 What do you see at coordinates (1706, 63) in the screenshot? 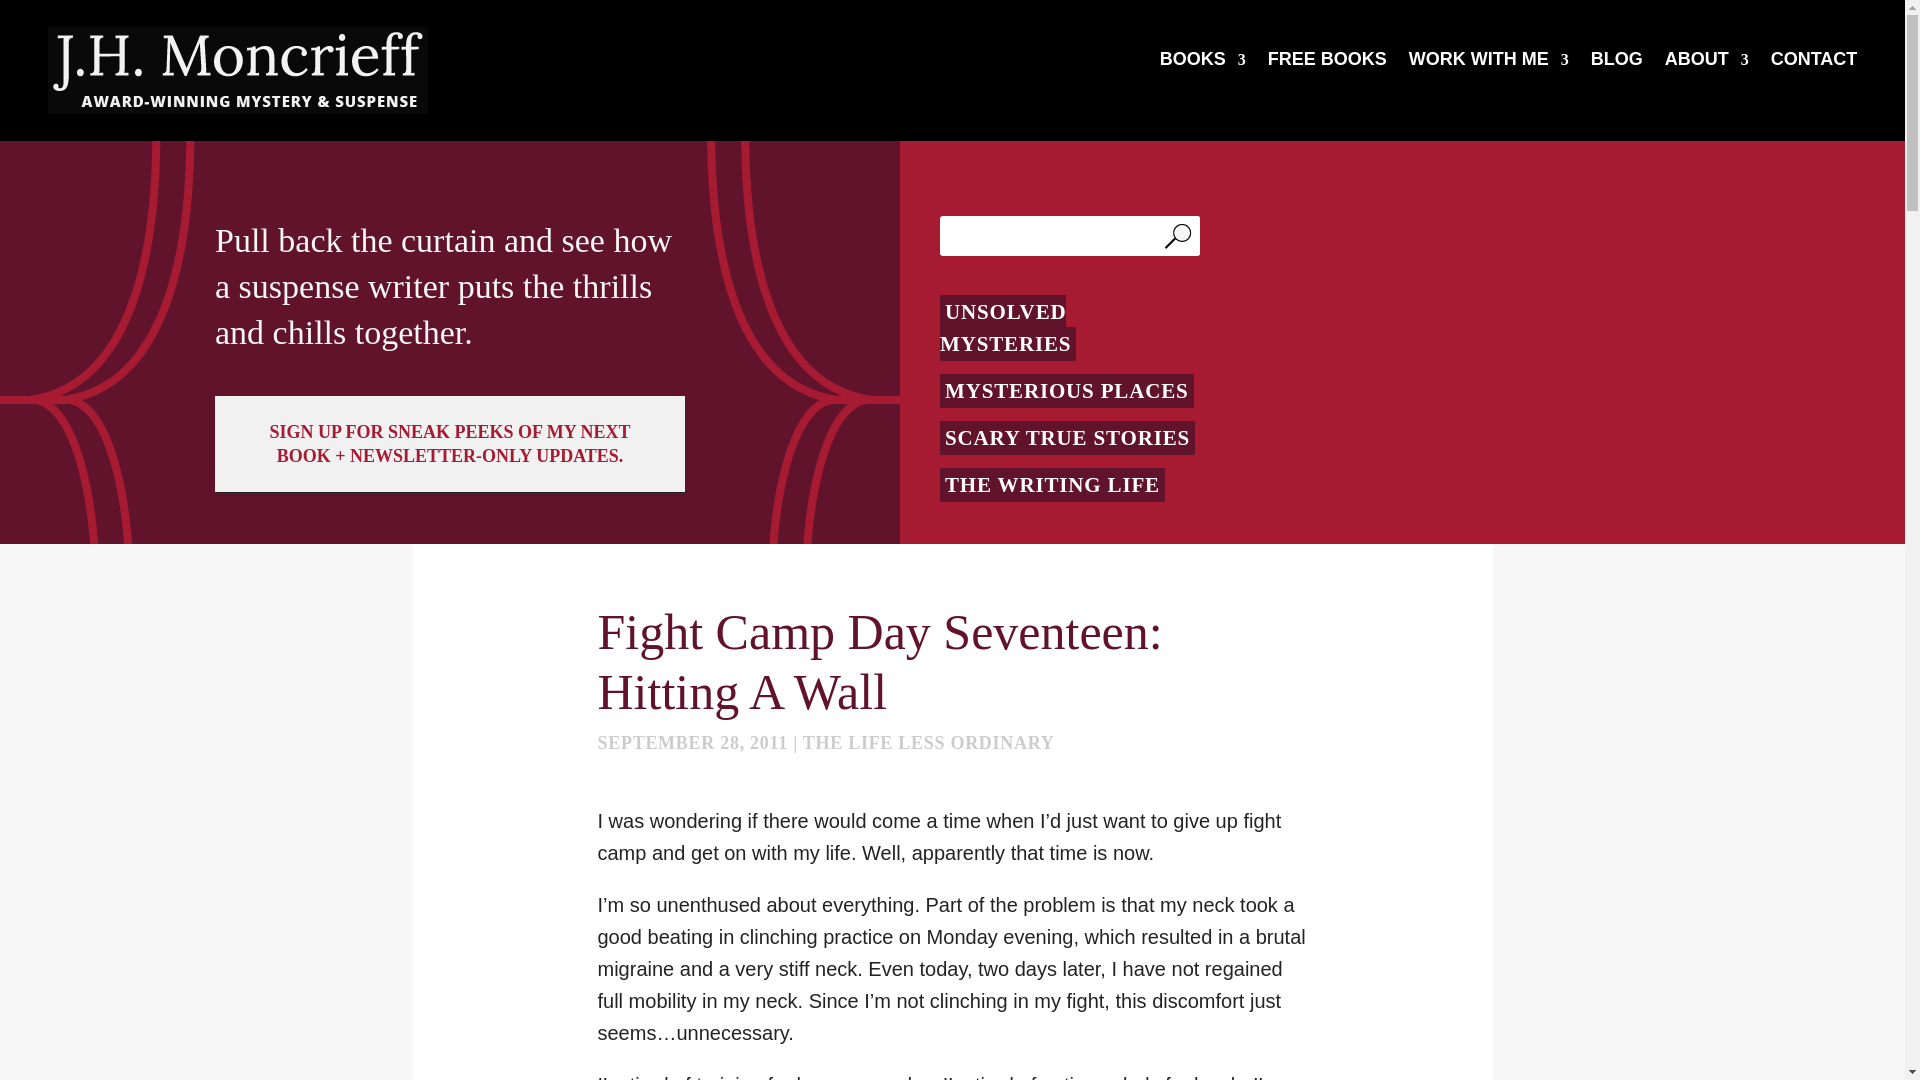
I see `ABOUT` at bounding box center [1706, 63].